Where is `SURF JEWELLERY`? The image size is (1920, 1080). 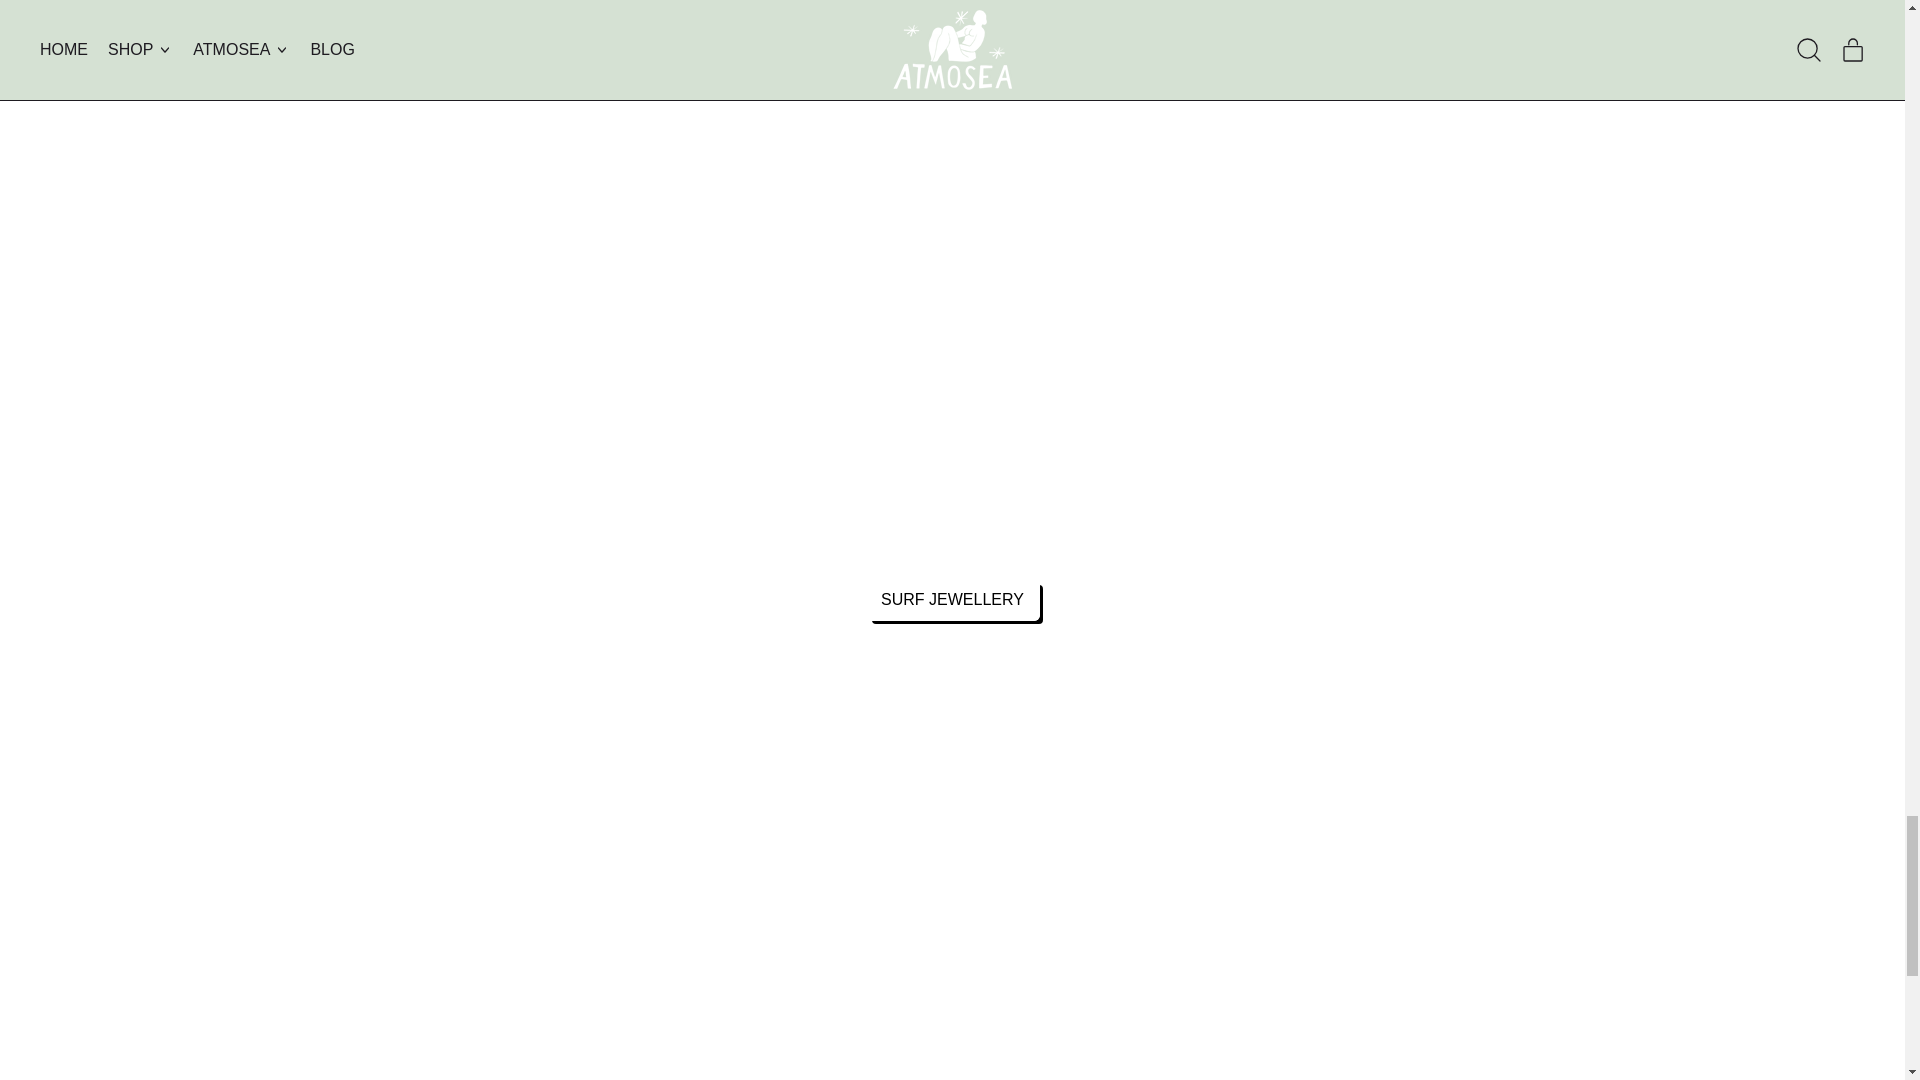
SURF JEWELLERY is located at coordinates (952, 599).